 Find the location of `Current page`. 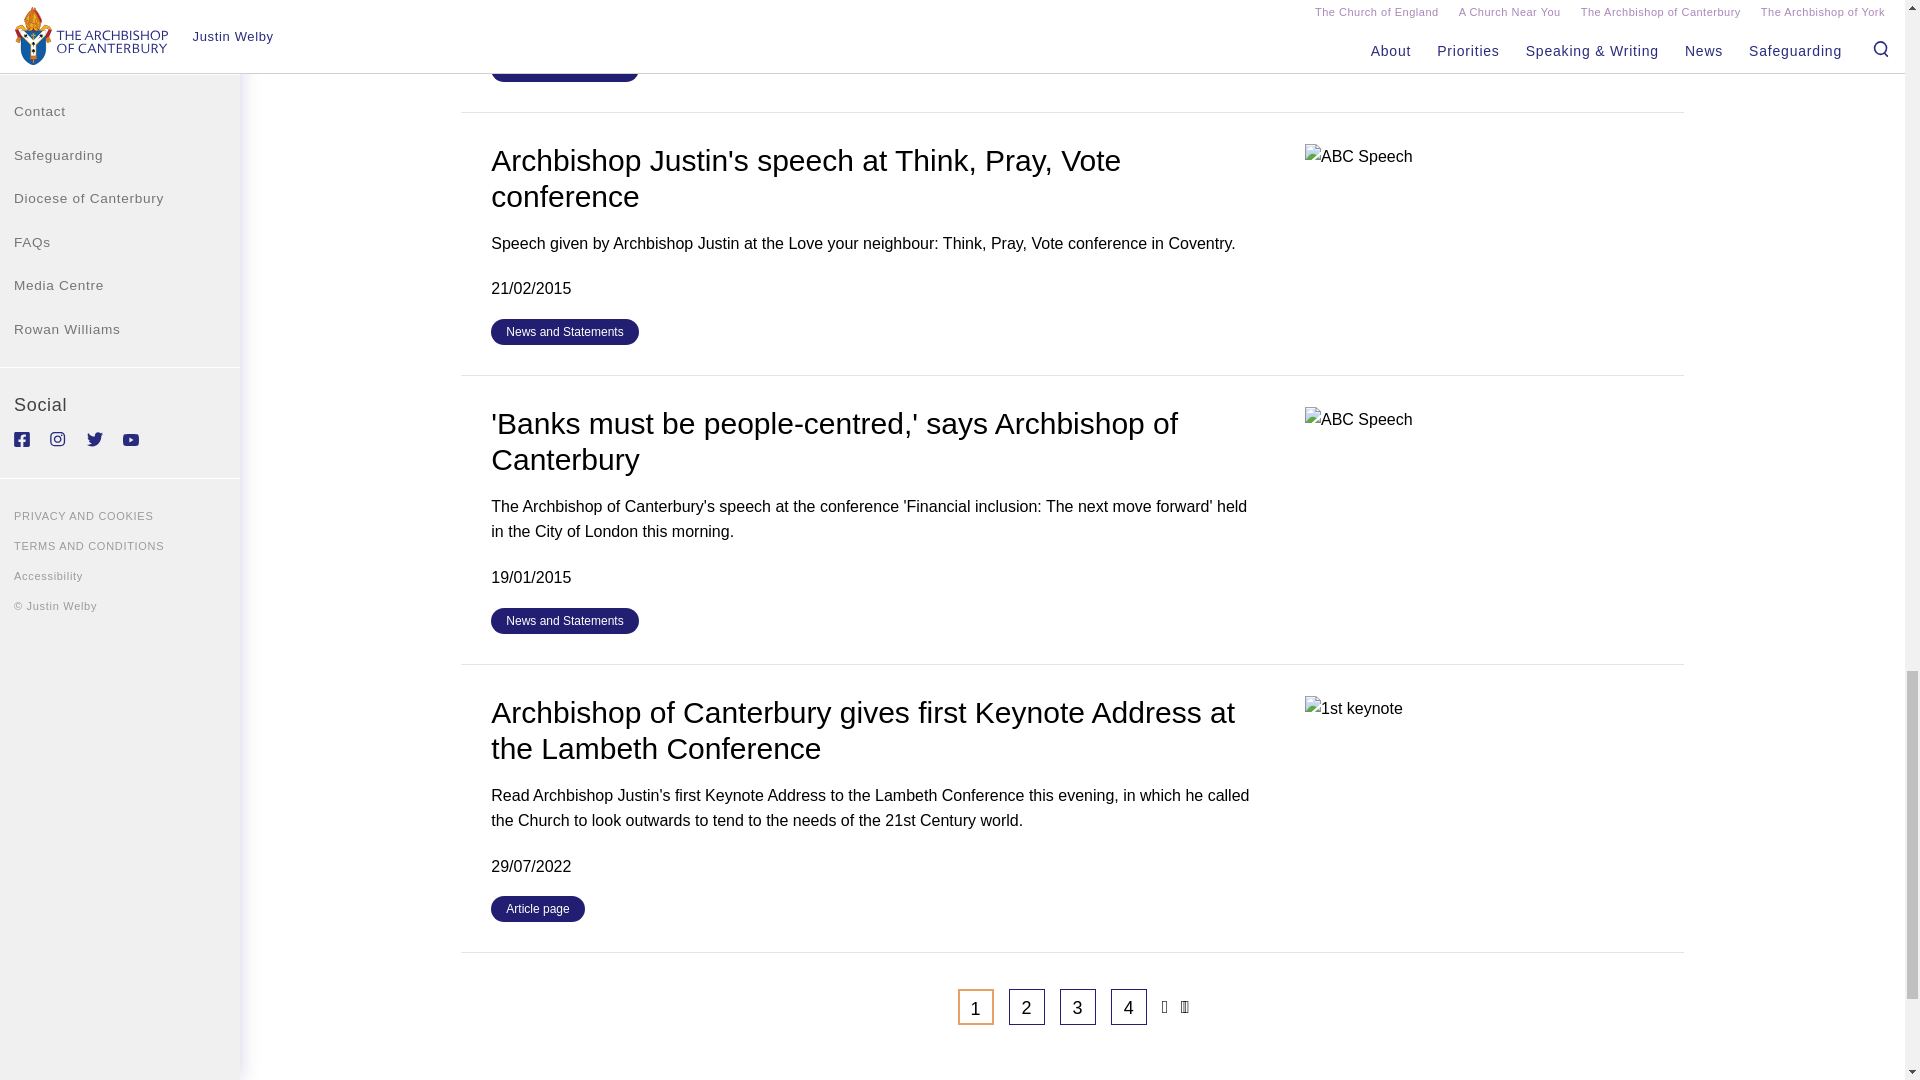

Current page is located at coordinates (976, 1006).